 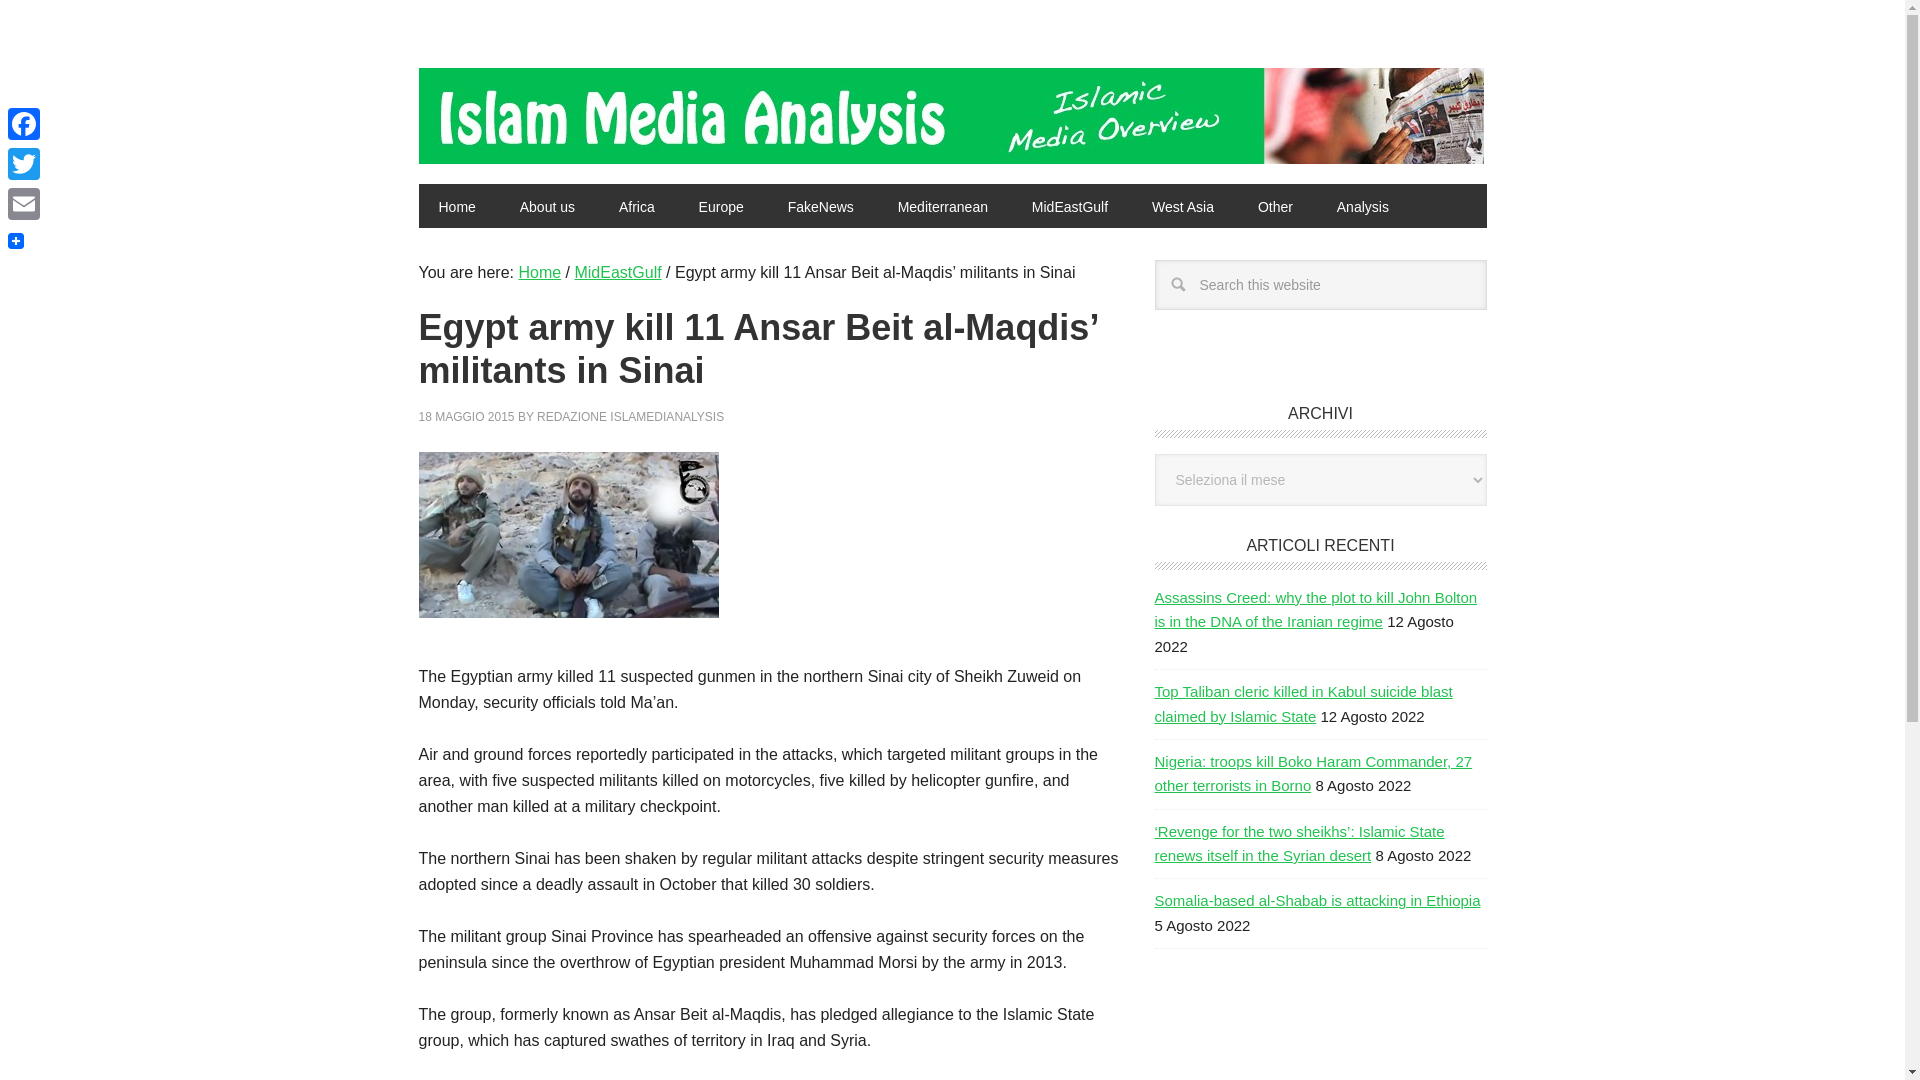 What do you see at coordinates (24, 123) in the screenshot?
I see `Facebook` at bounding box center [24, 123].